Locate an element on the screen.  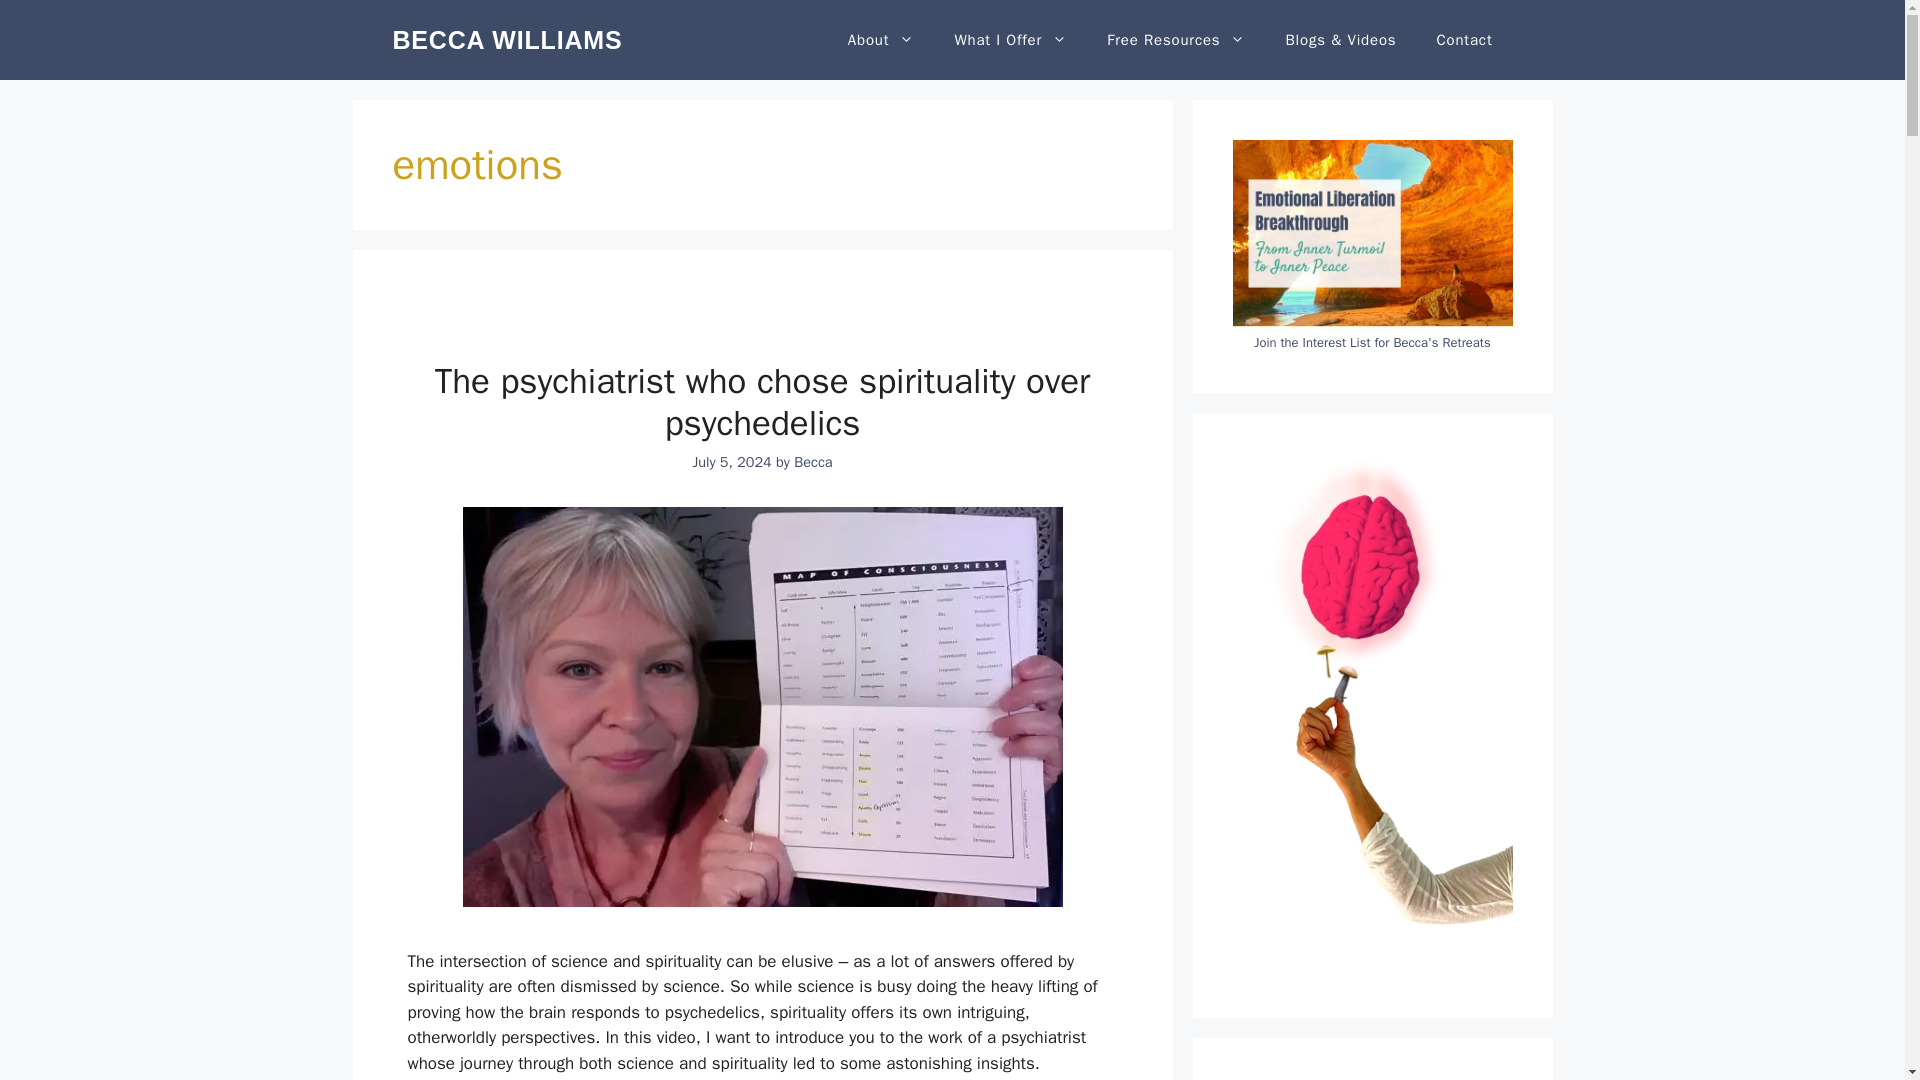
Free Resources is located at coordinates (1176, 40).